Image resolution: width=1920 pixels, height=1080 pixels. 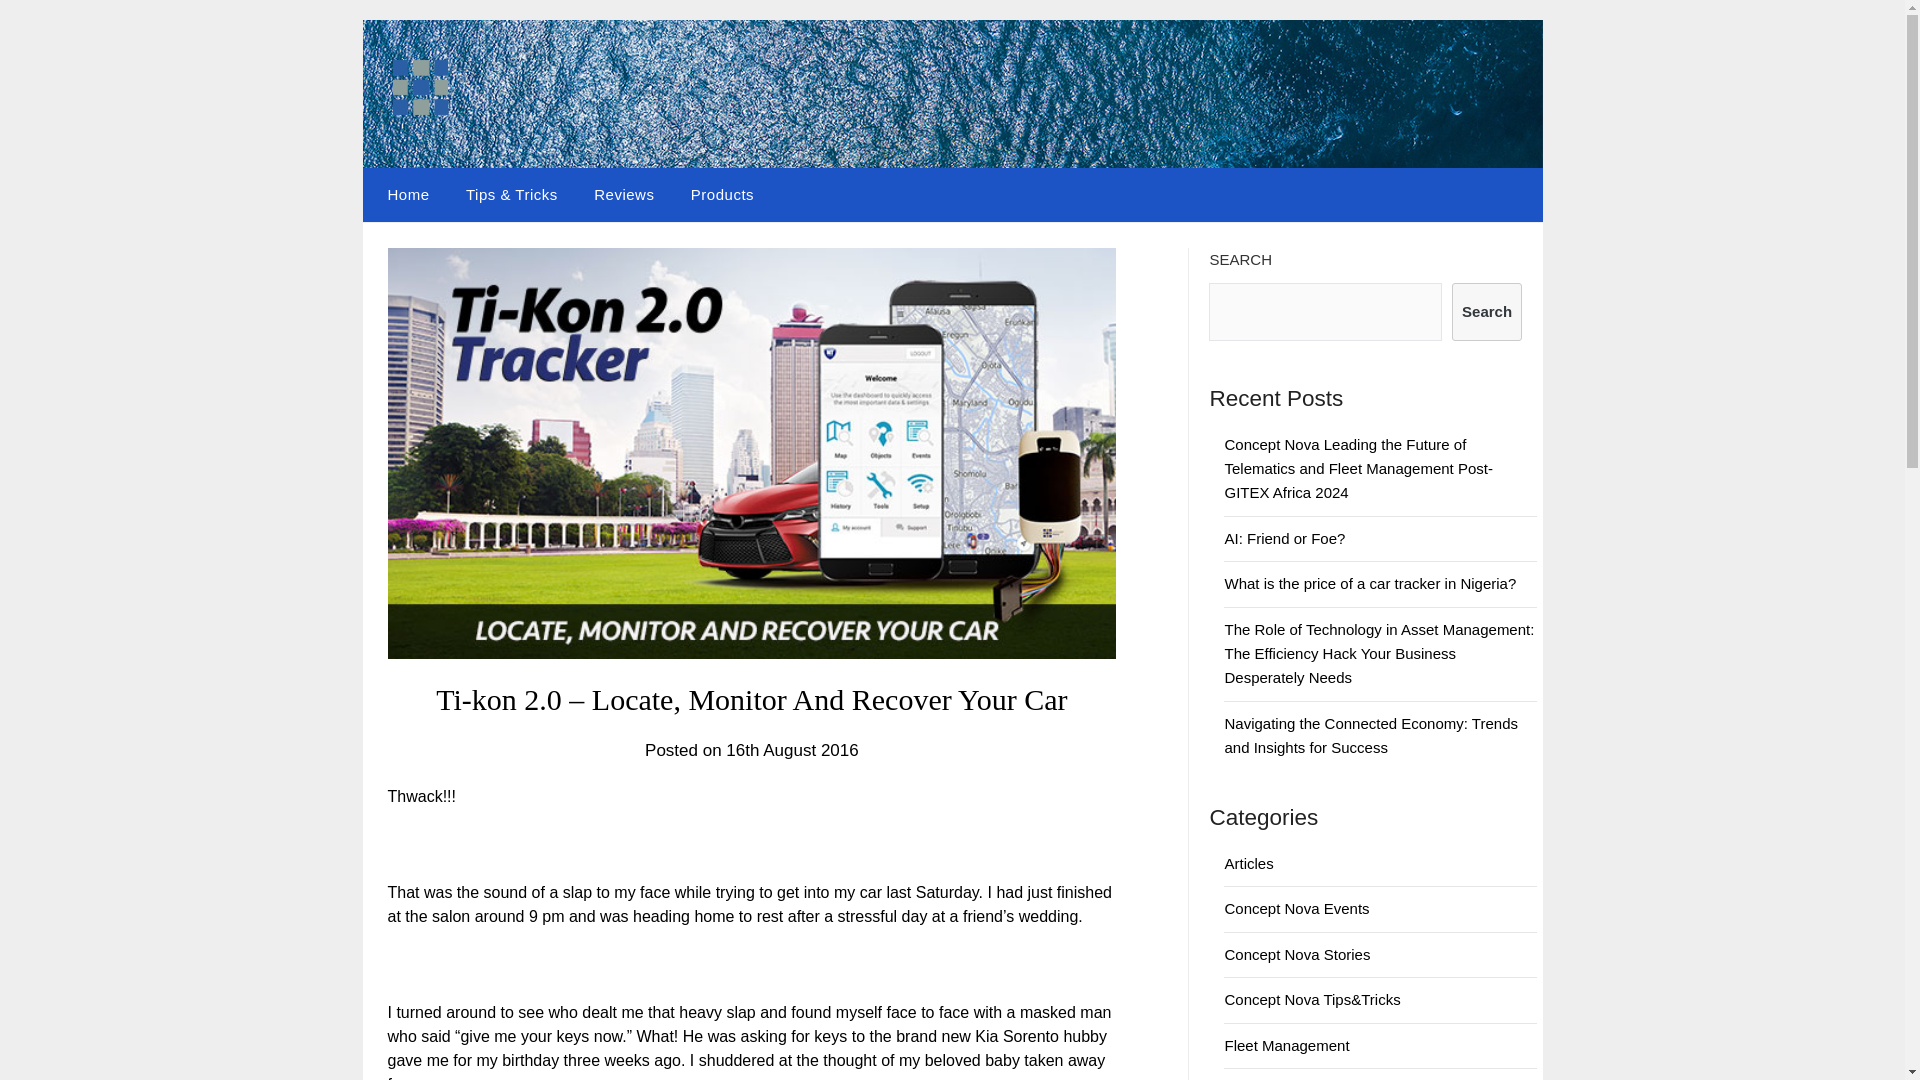 I want to click on Reviews, so click(x=624, y=195).